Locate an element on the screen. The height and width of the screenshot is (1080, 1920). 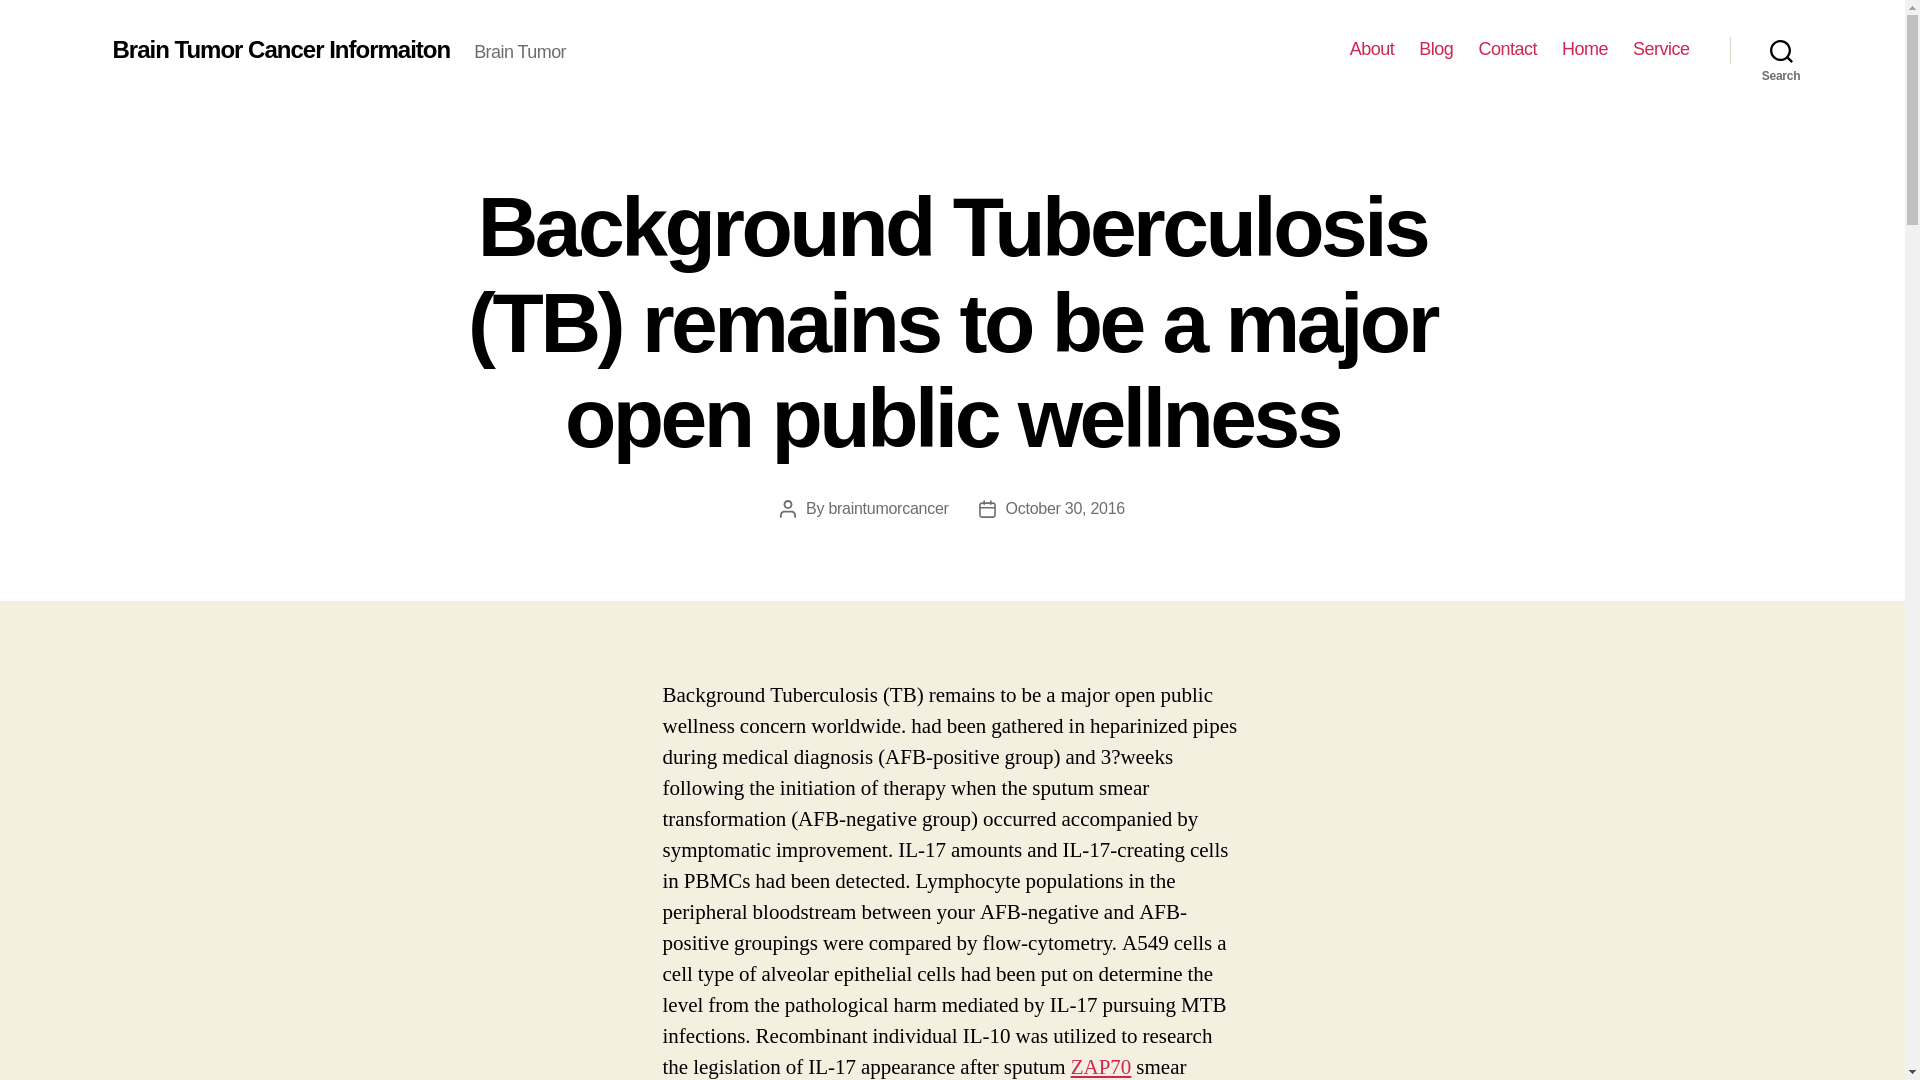
Brain Tumor Cancer Informaiton is located at coordinates (280, 49).